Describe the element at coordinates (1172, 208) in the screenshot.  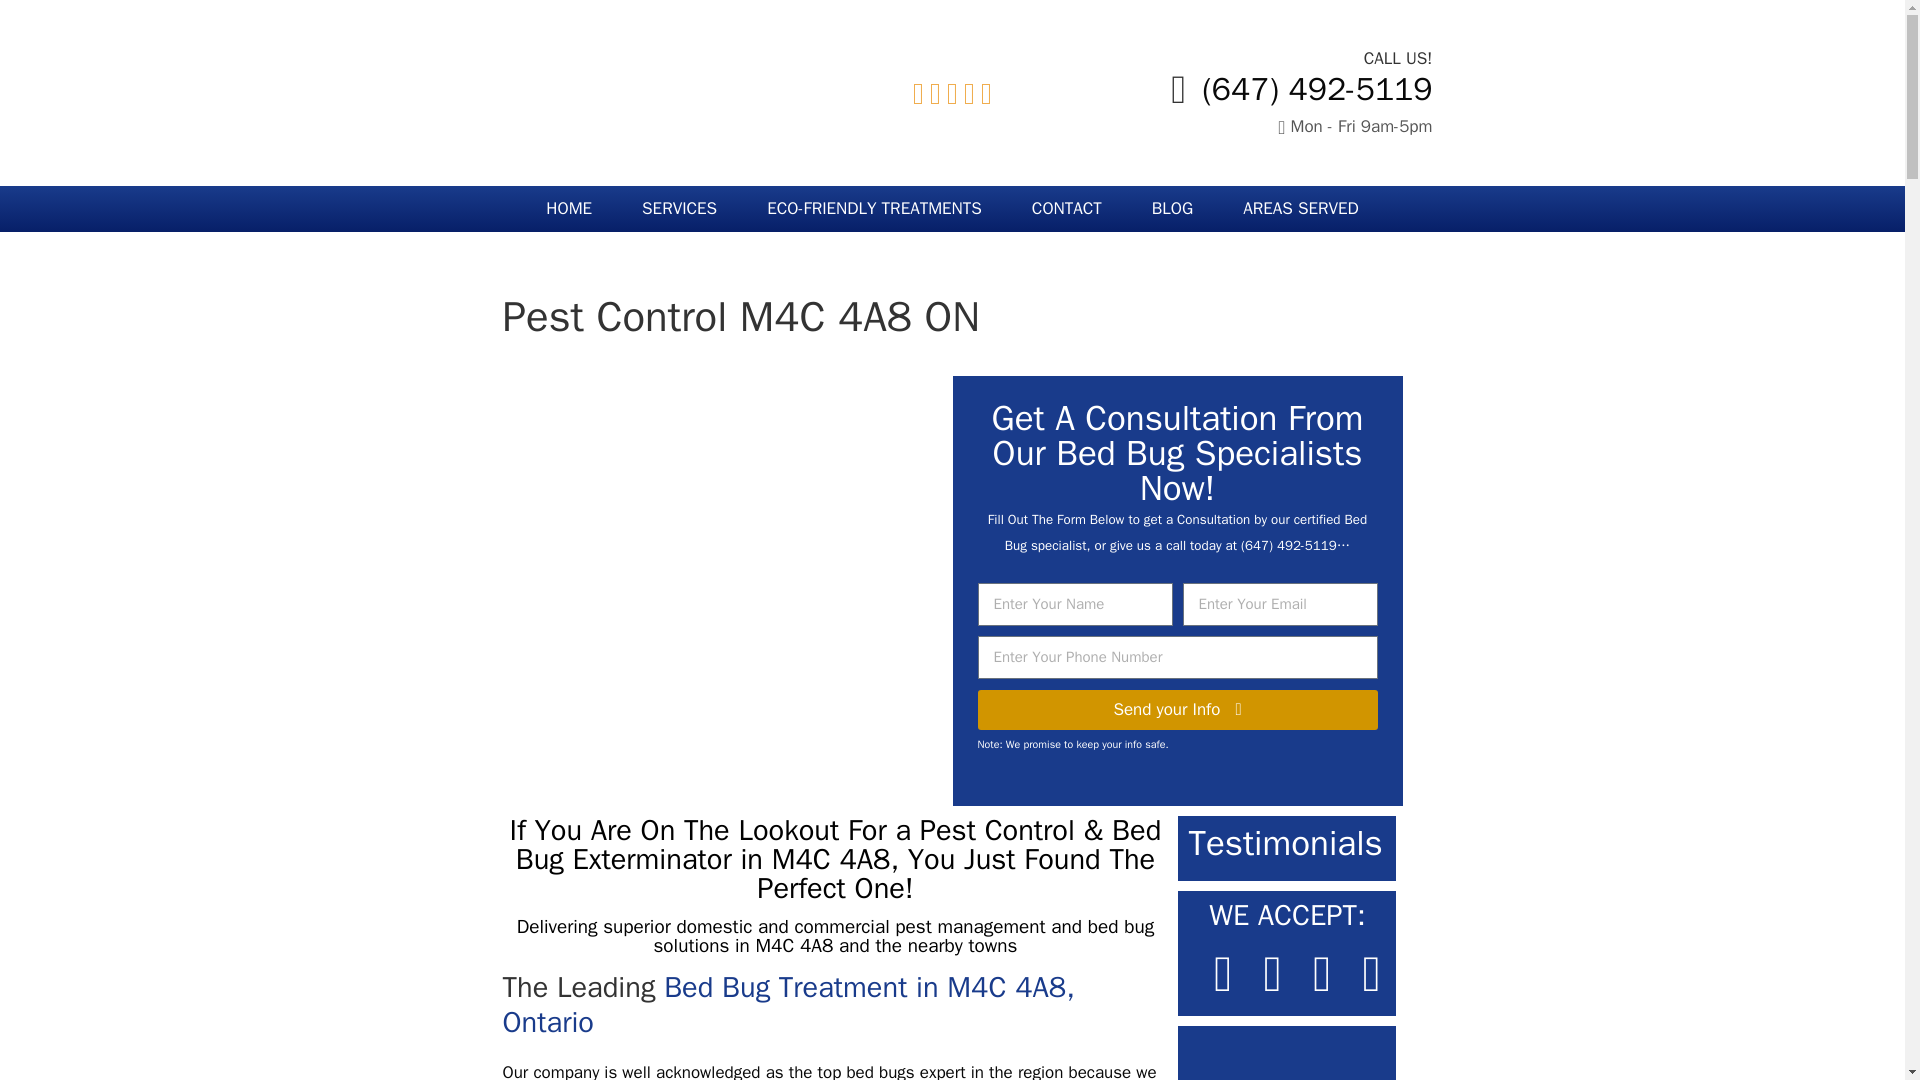
I see `BLOG` at that location.